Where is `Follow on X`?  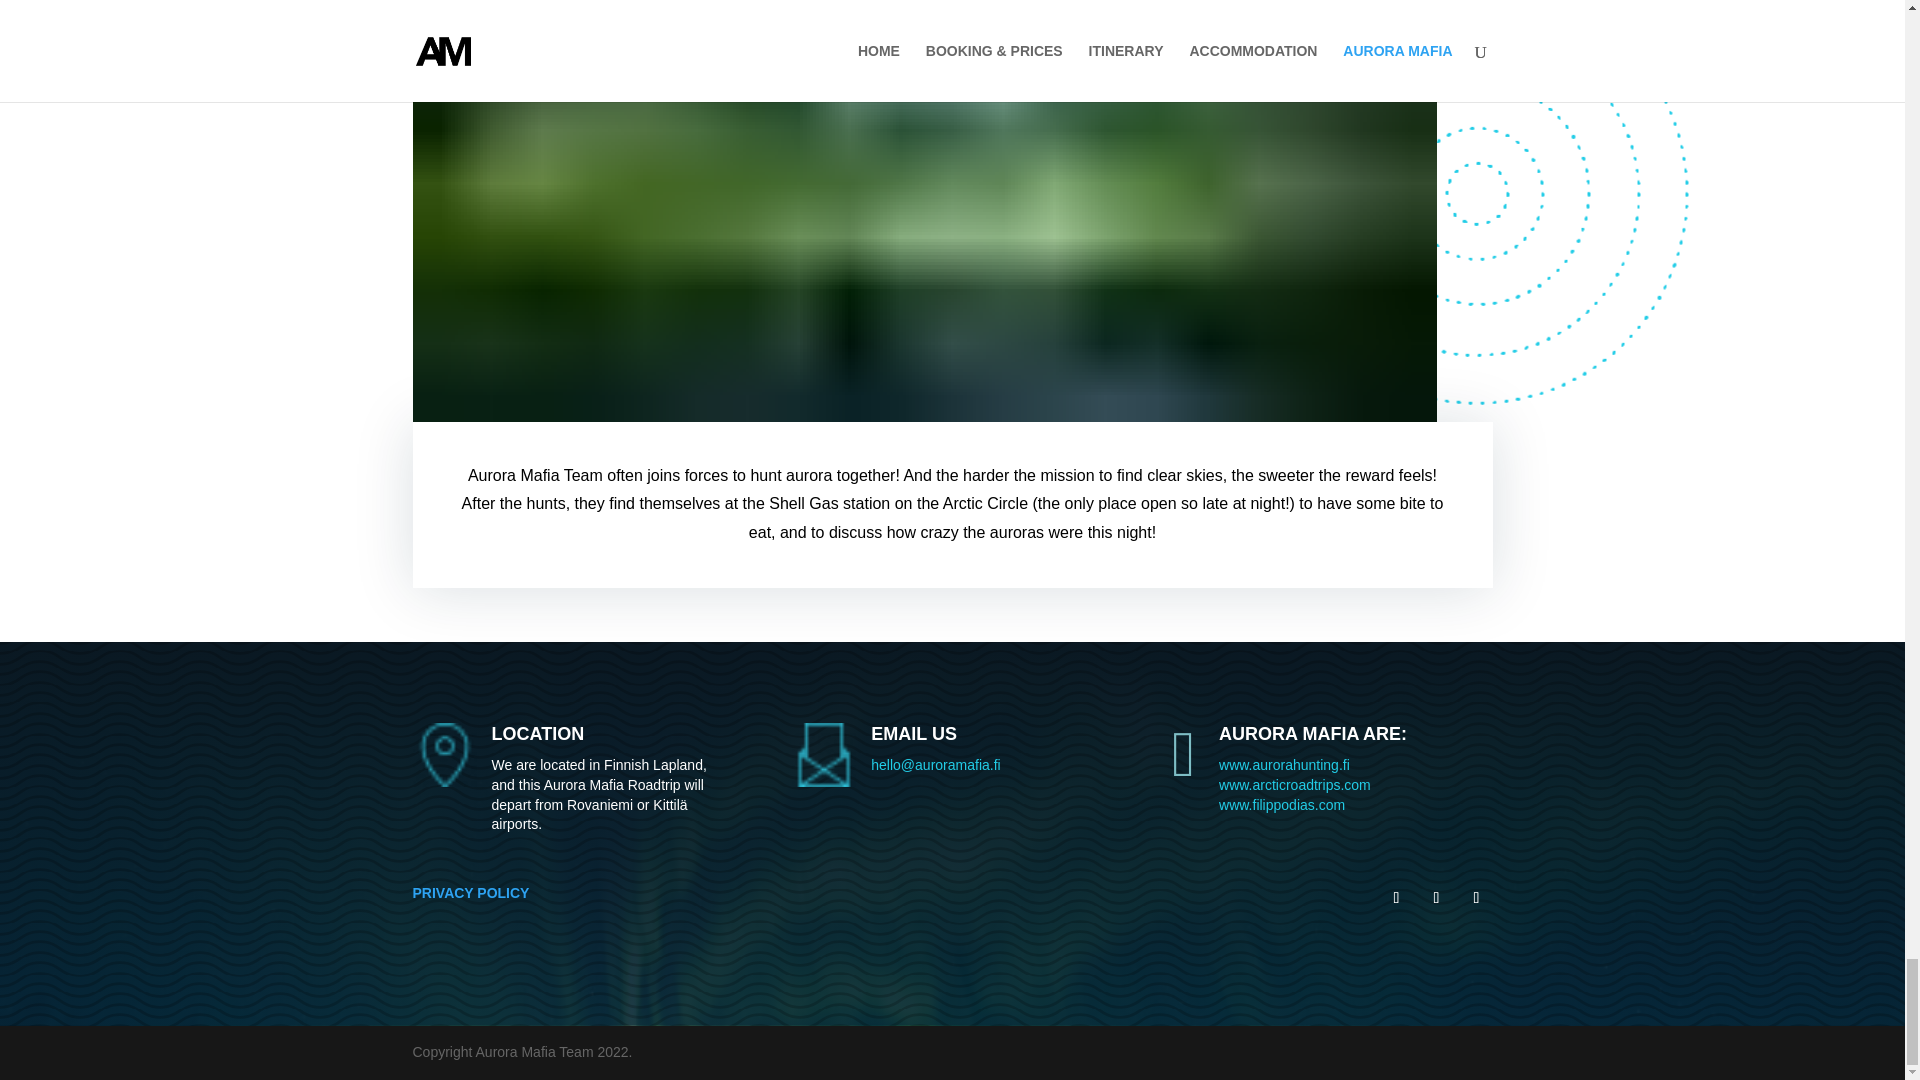 Follow on X is located at coordinates (1436, 898).